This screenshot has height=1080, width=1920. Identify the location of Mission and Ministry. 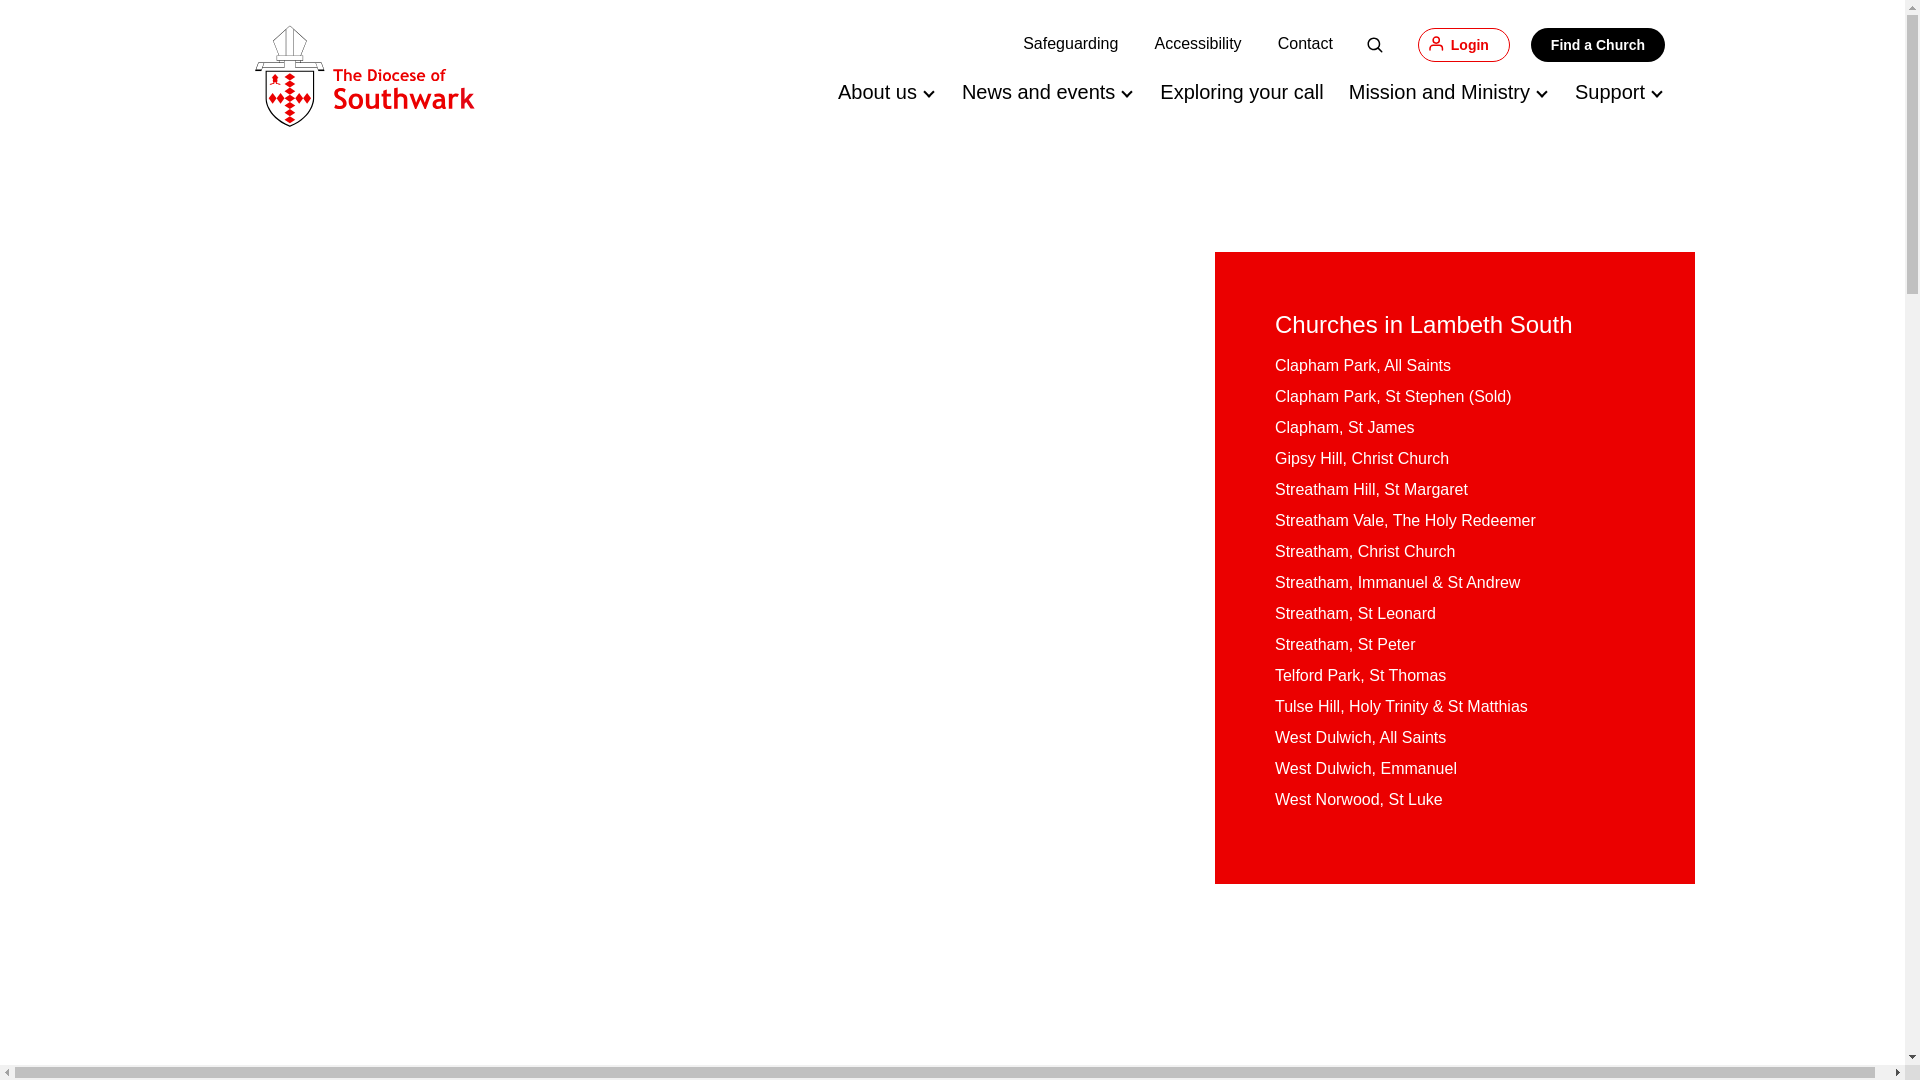
(1440, 92).